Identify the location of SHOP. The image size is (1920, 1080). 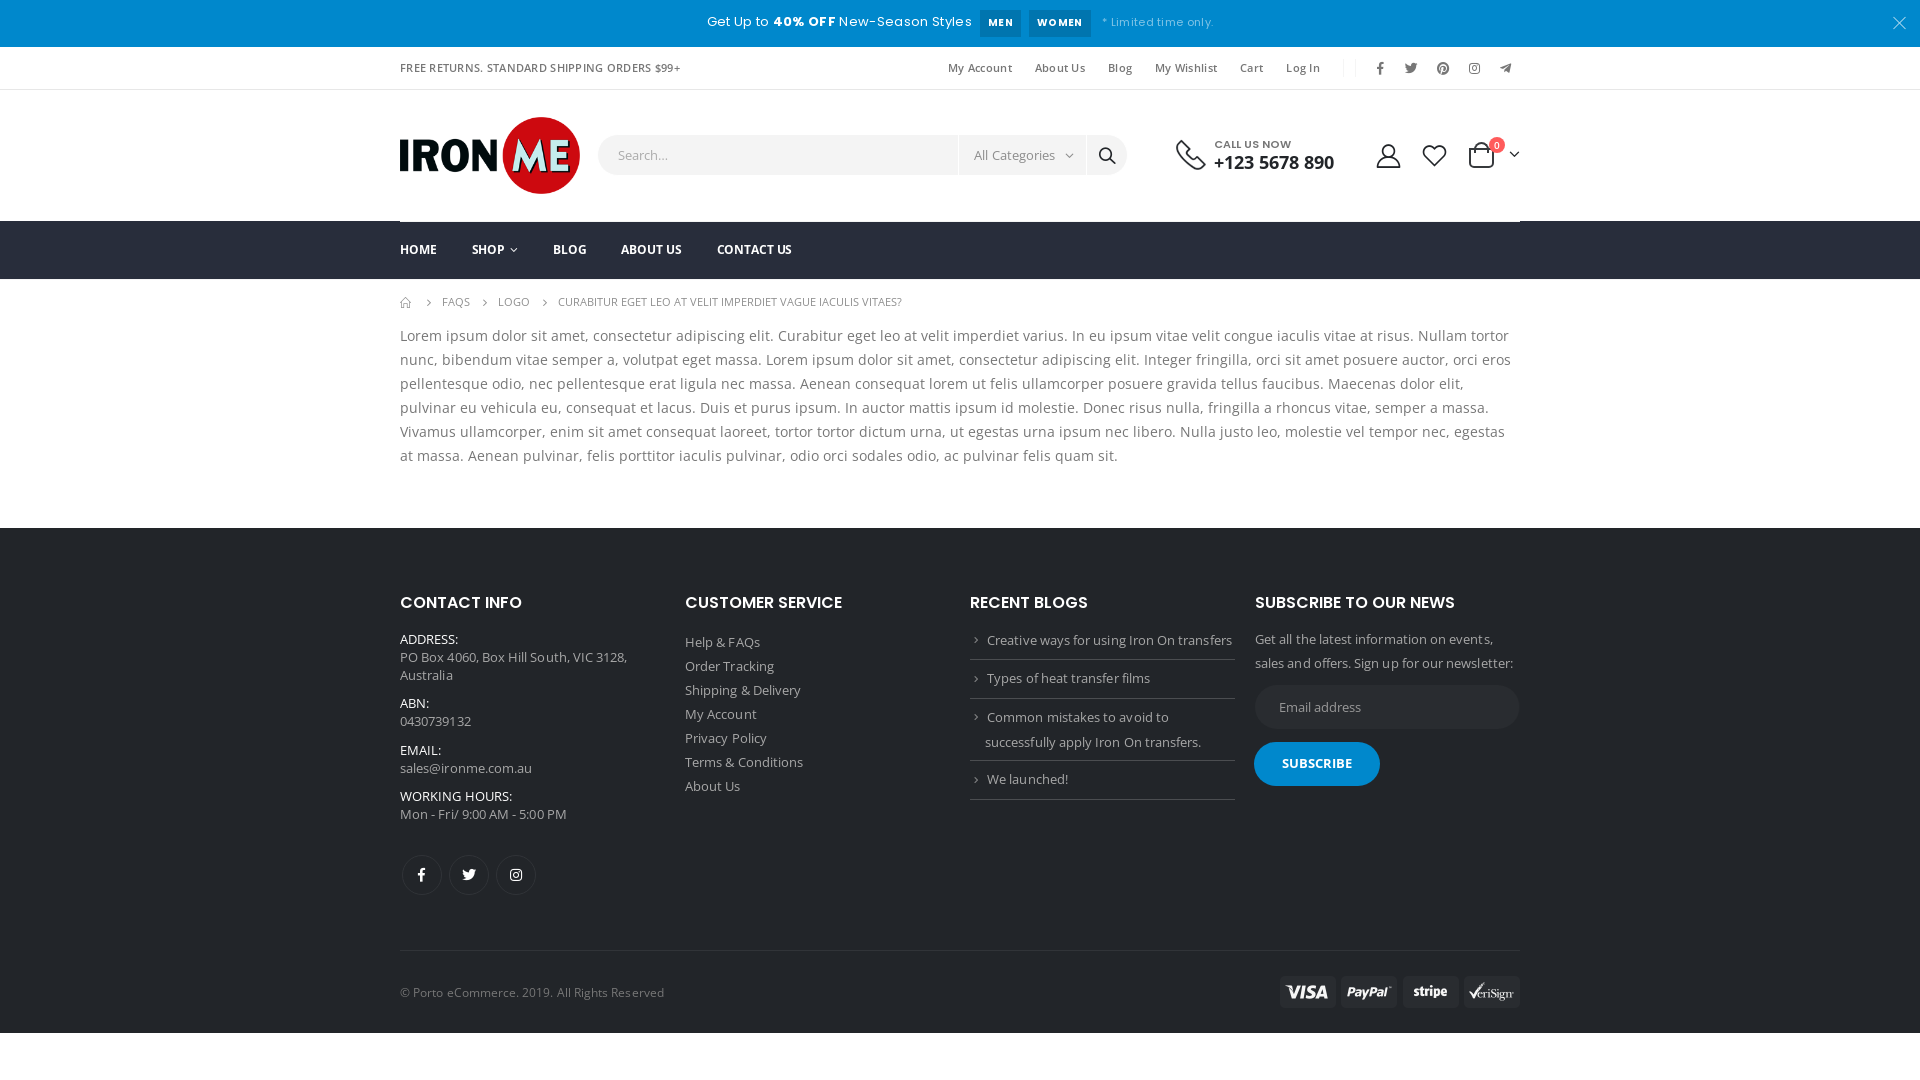
(495, 250).